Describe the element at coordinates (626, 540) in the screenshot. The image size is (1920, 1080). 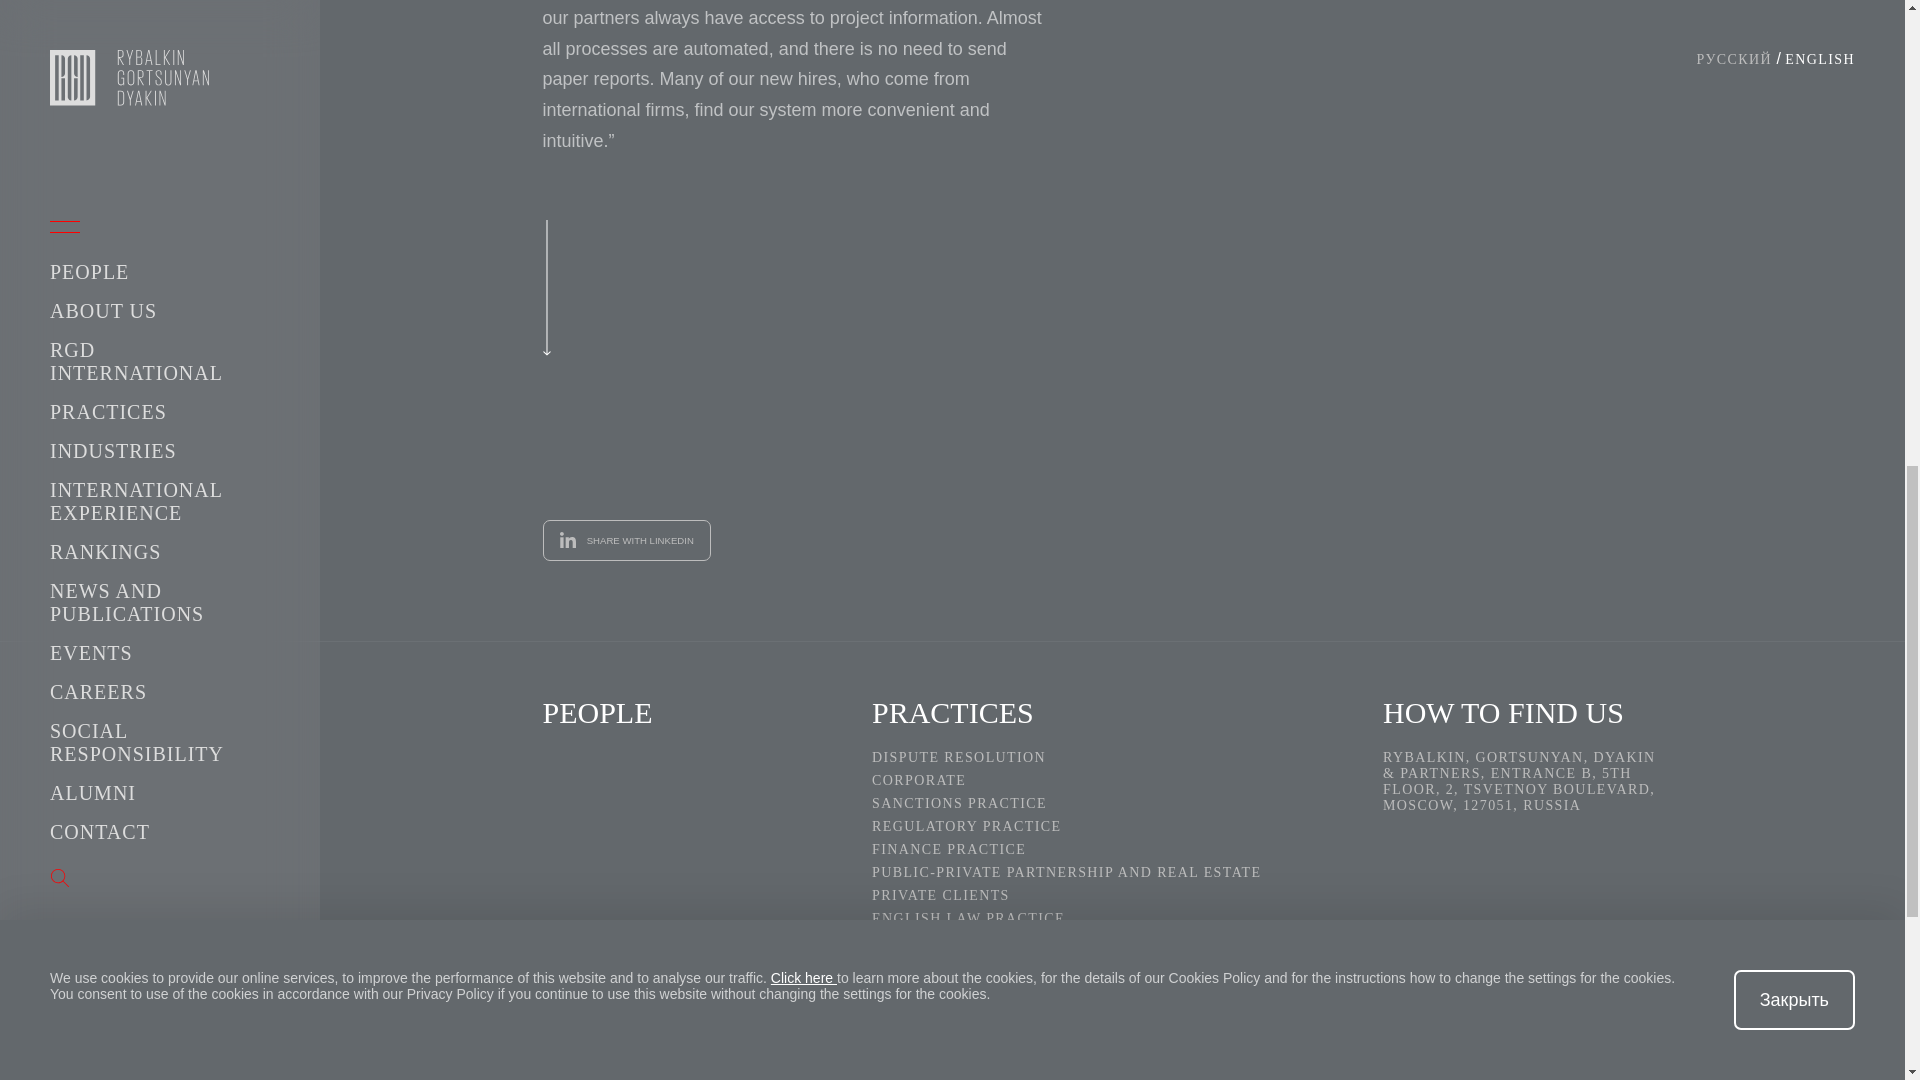
I see `SHARE WITH LINKEDIN` at that location.